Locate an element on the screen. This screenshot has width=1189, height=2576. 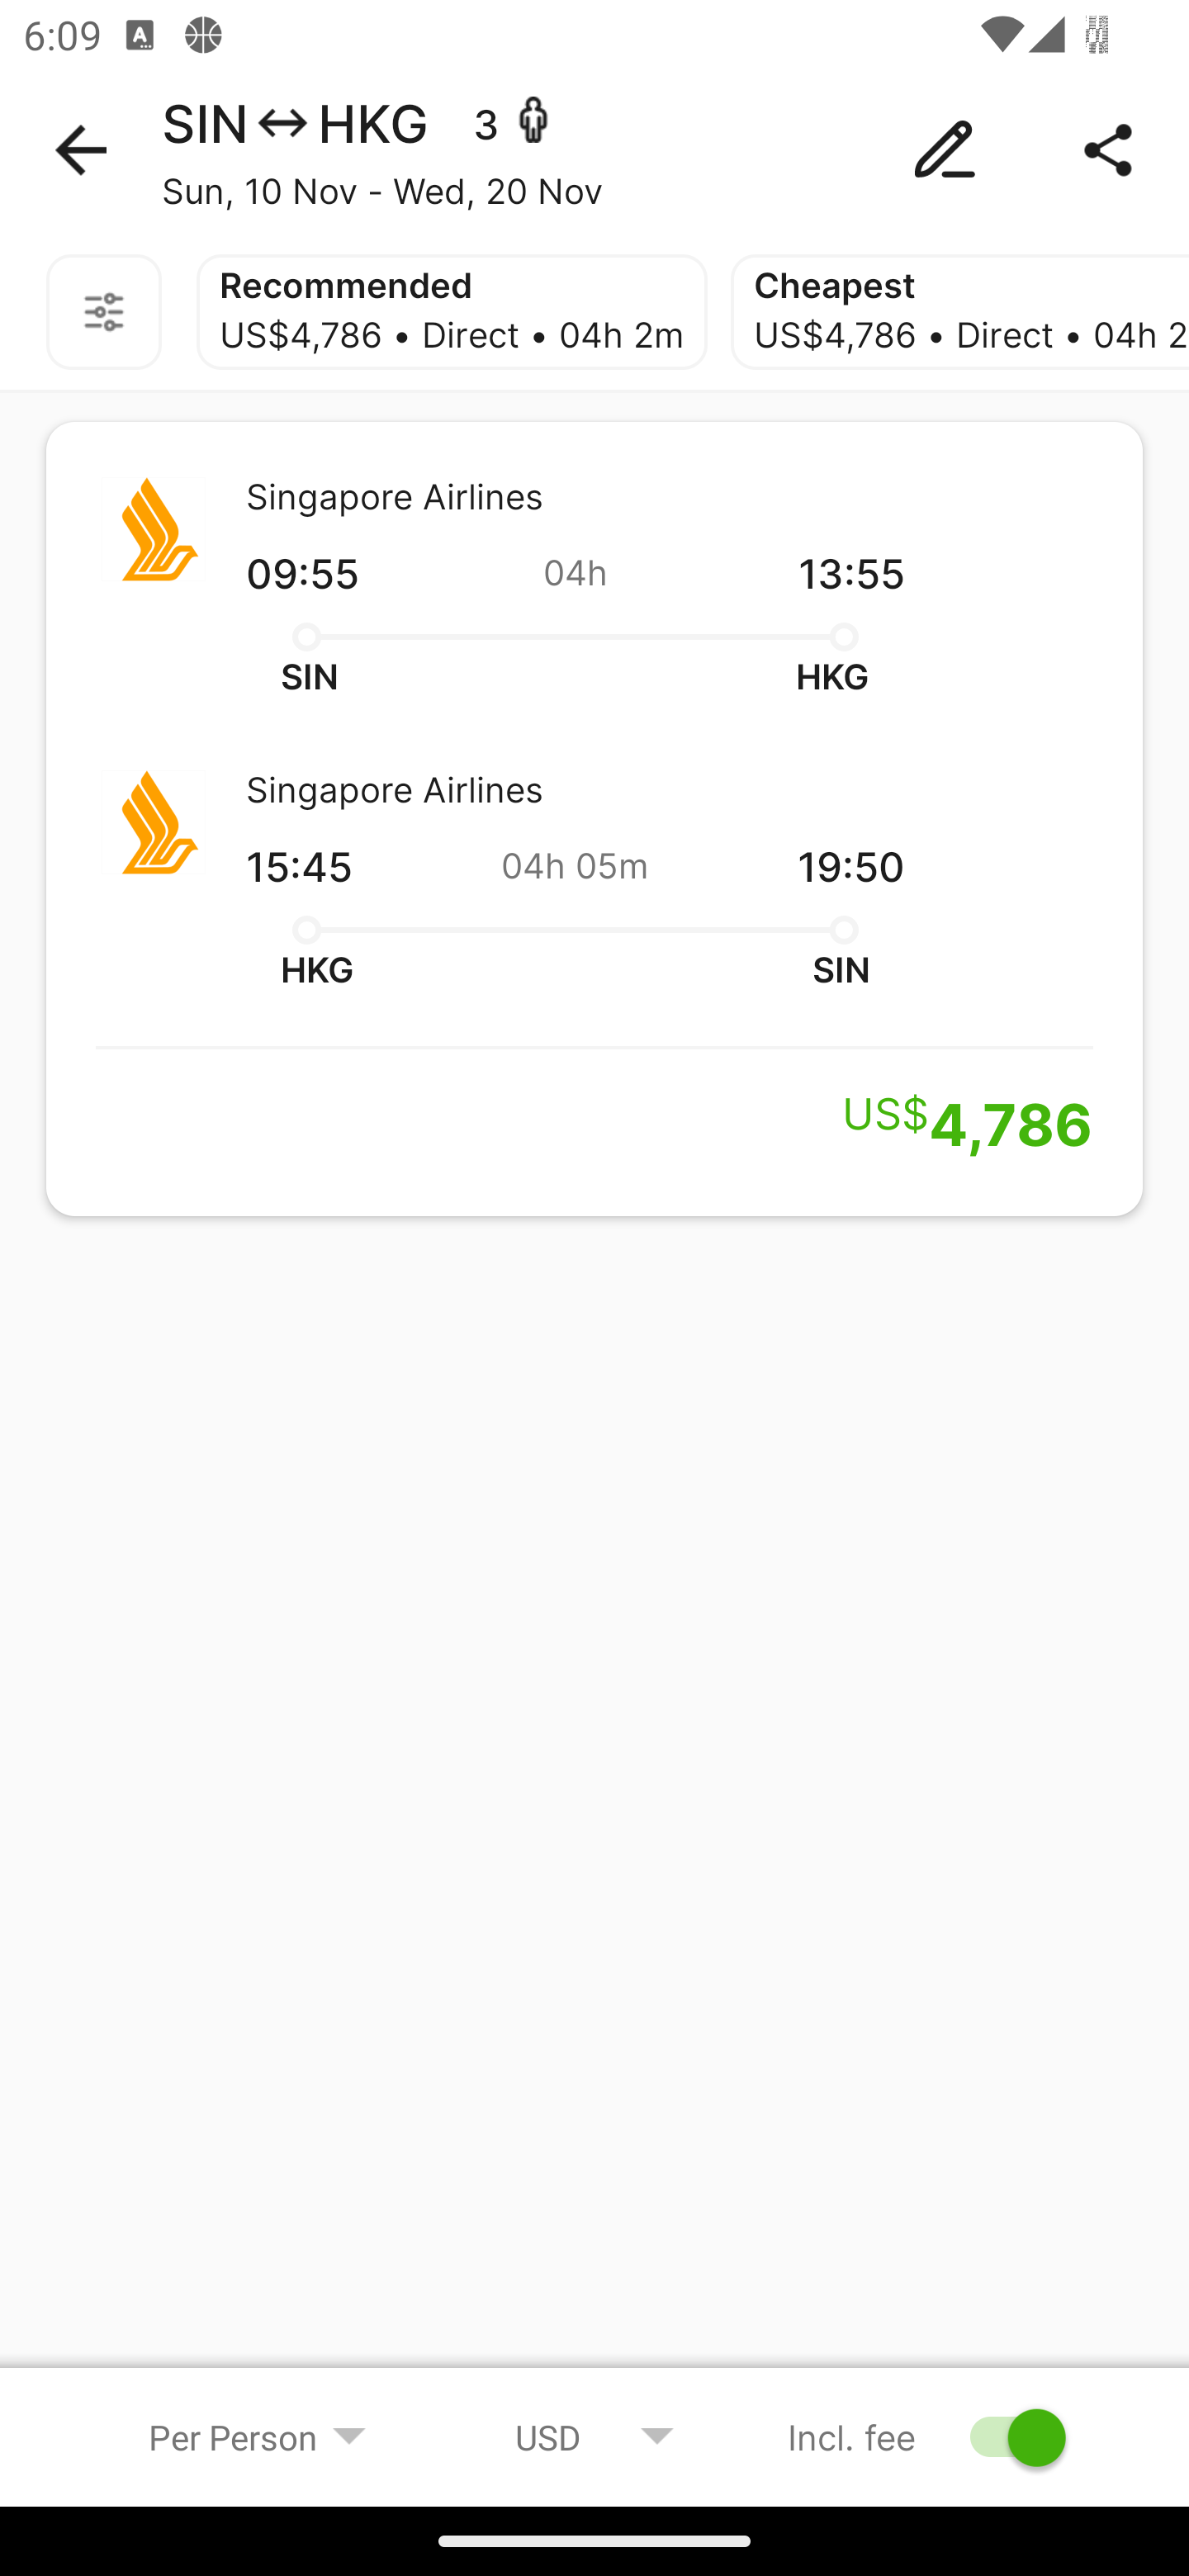
SIN HKG   3 - Sun, 10 Nov - Wed, 20 Nov is located at coordinates (594, 150).